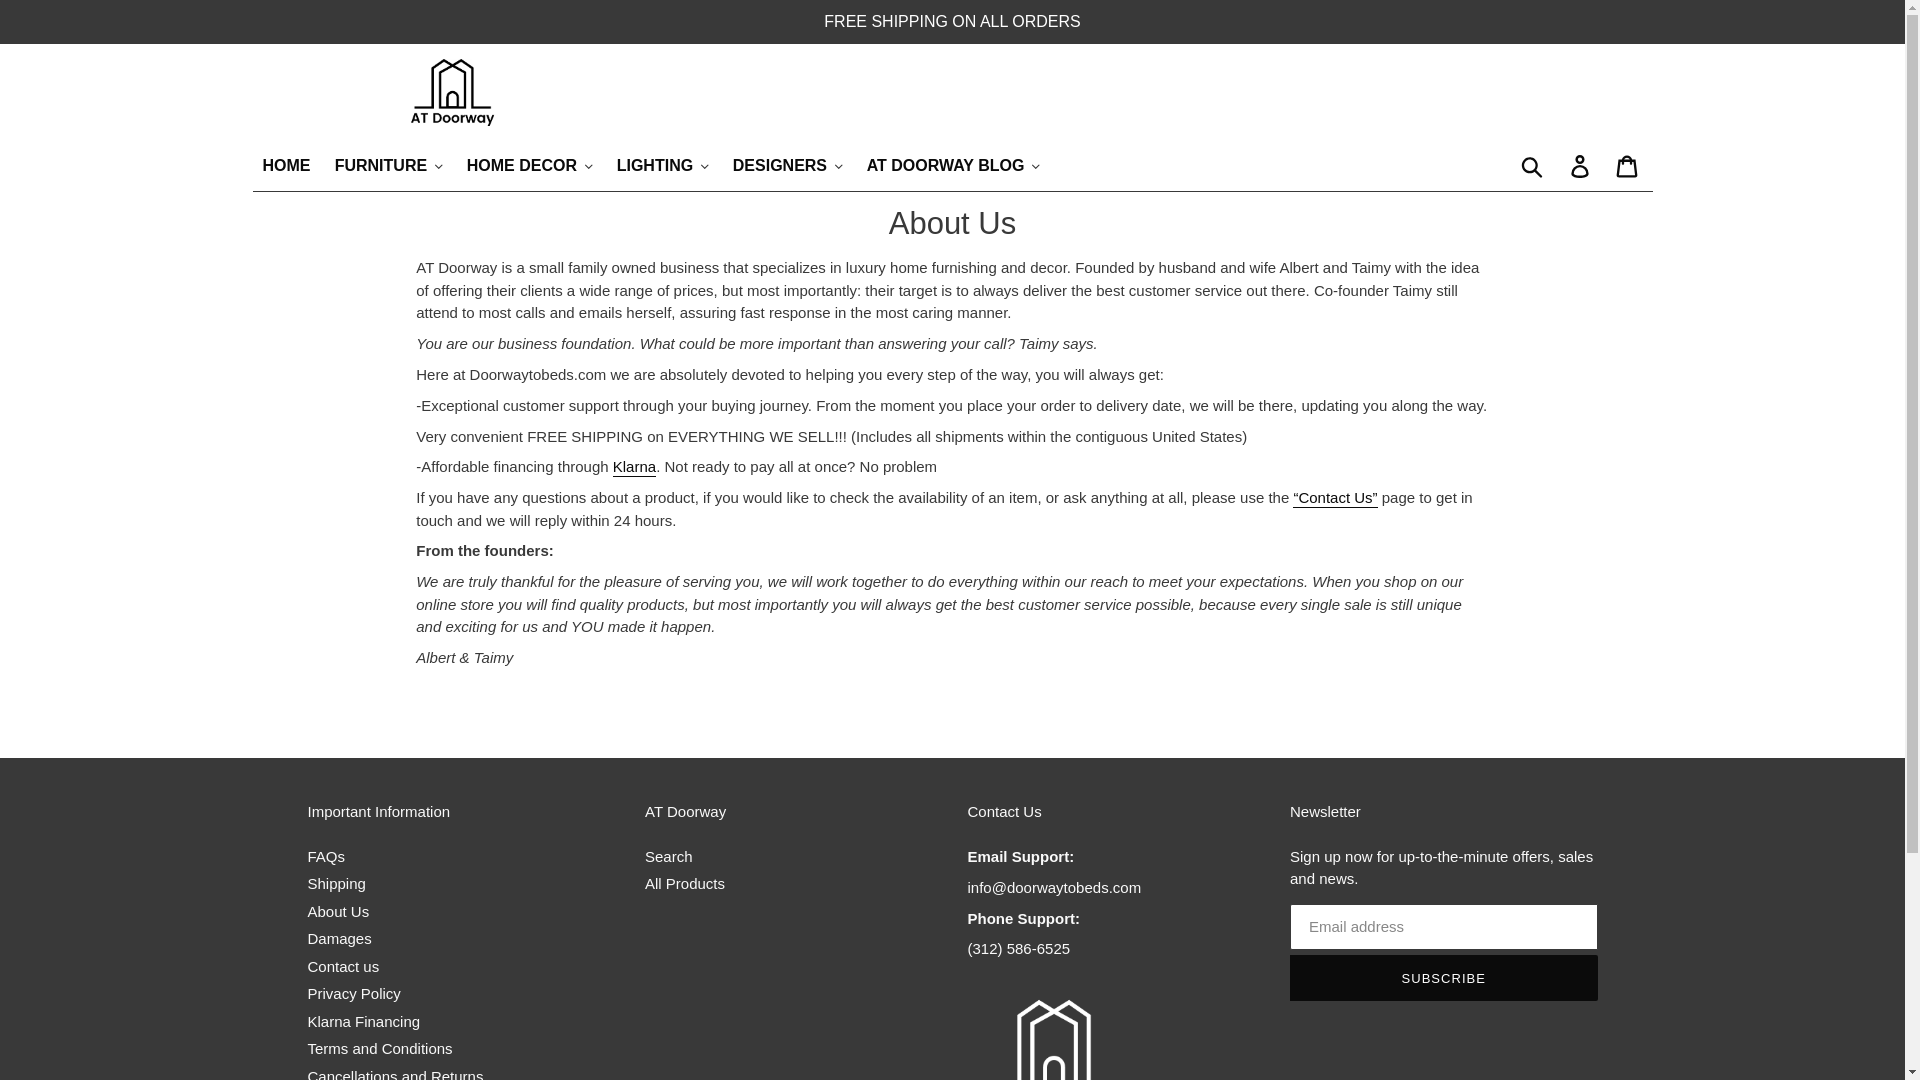 The image size is (1920, 1080). I want to click on Contact Us Page, so click(1334, 498).